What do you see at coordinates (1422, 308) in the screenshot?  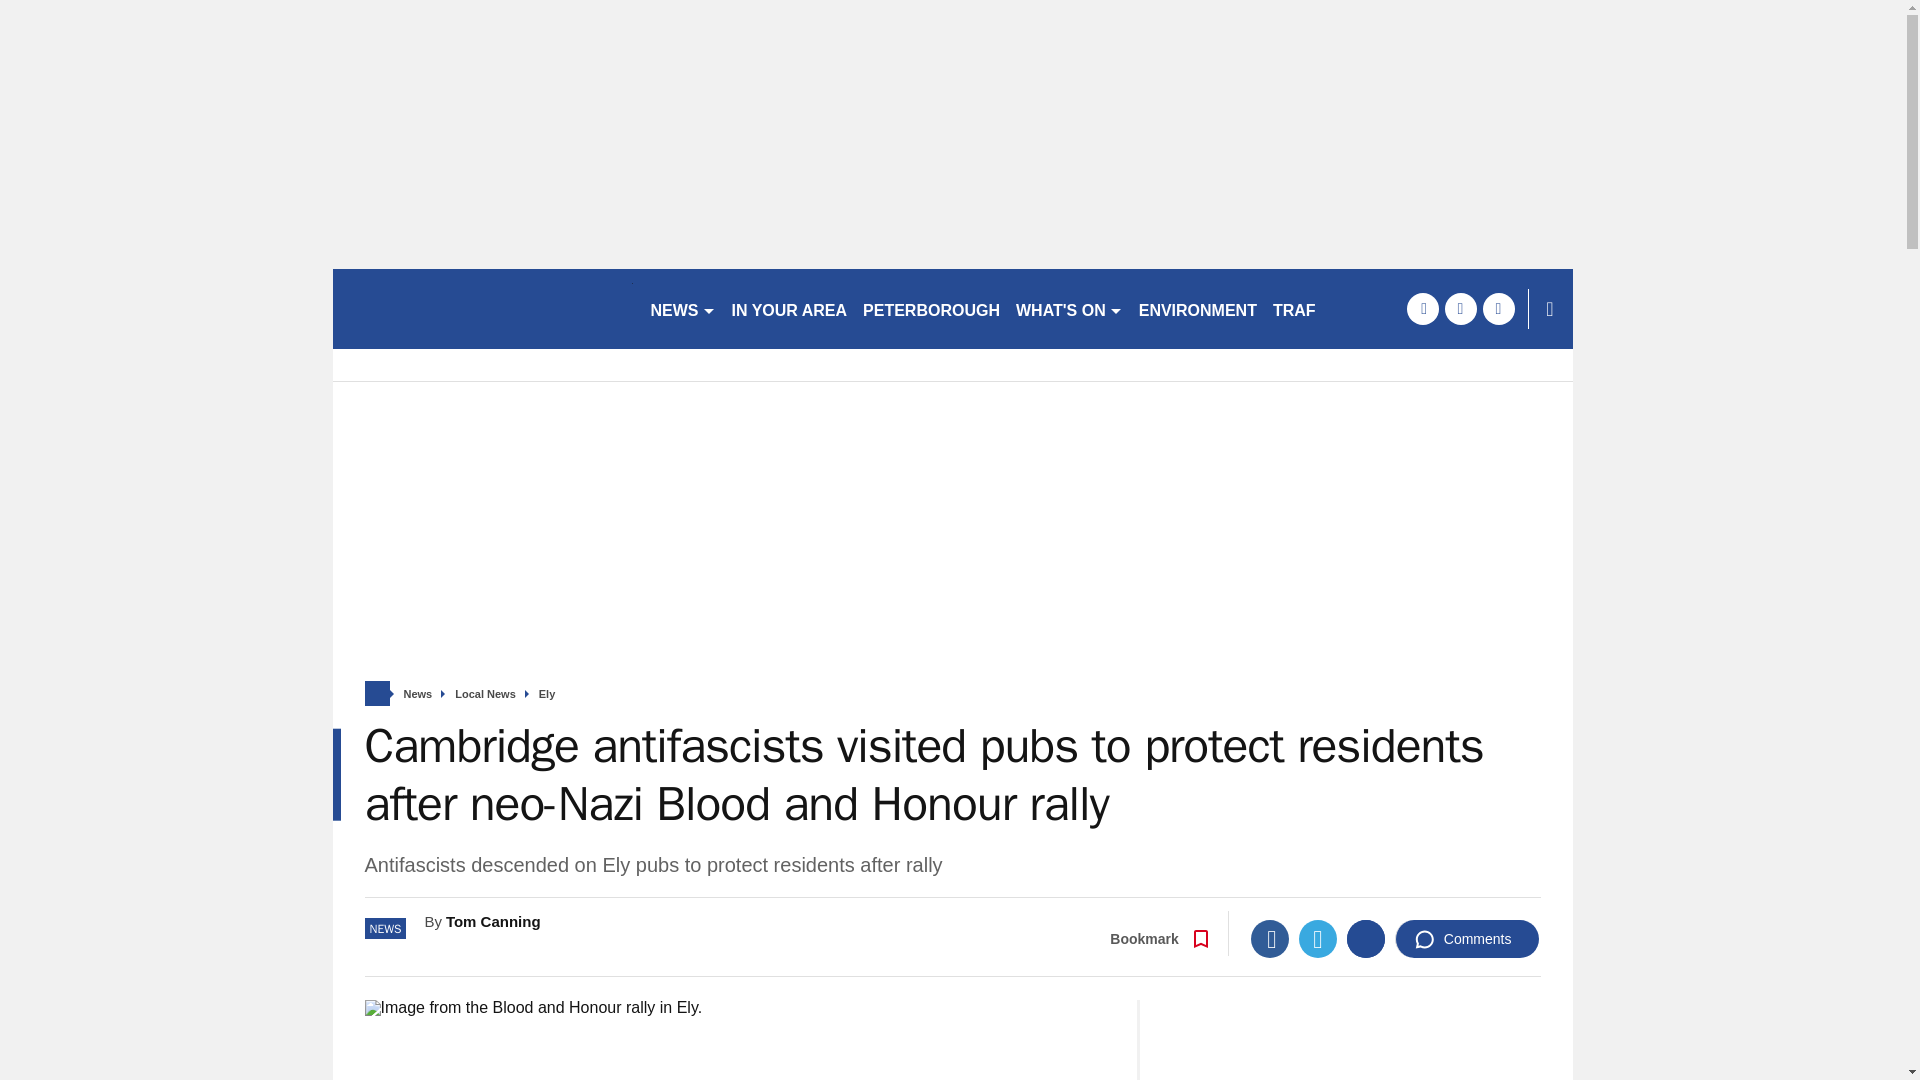 I see `facebook` at bounding box center [1422, 308].